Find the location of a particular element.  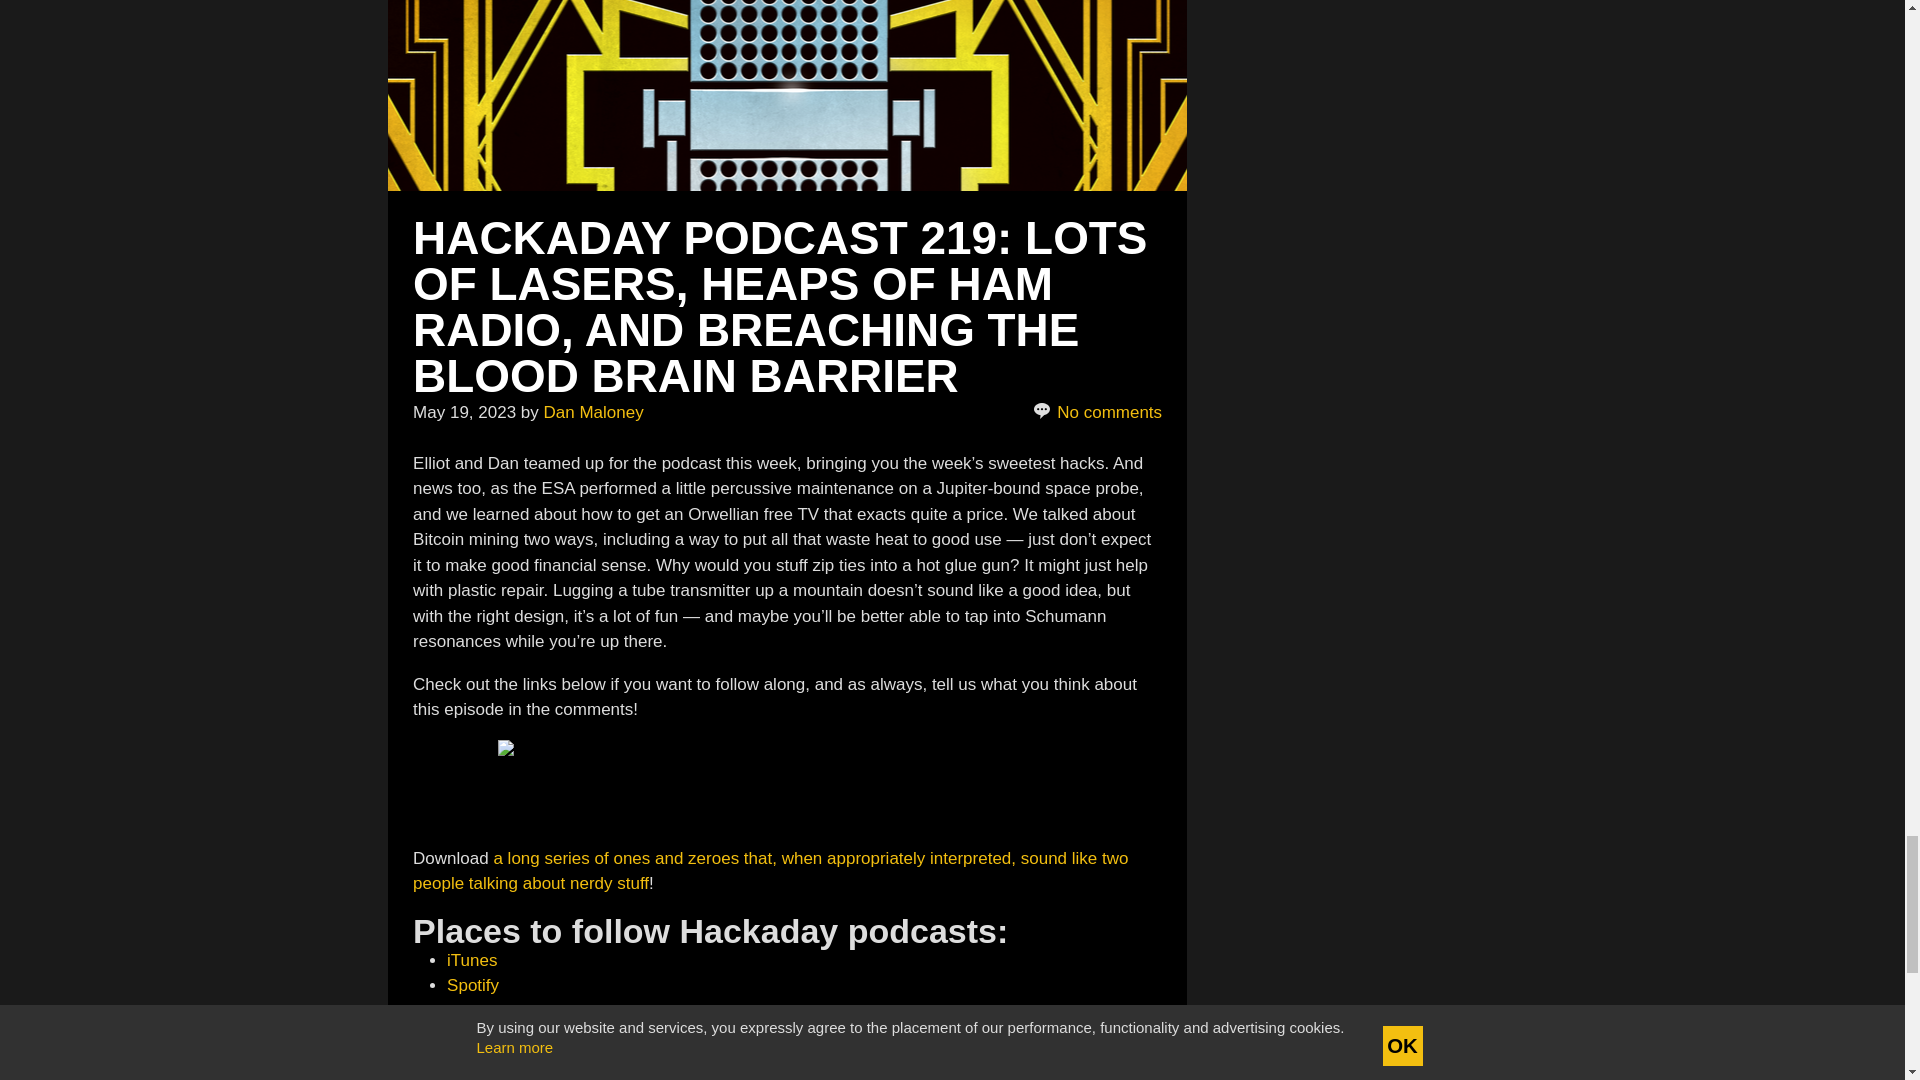

Posts by Dan Maloney is located at coordinates (593, 412).